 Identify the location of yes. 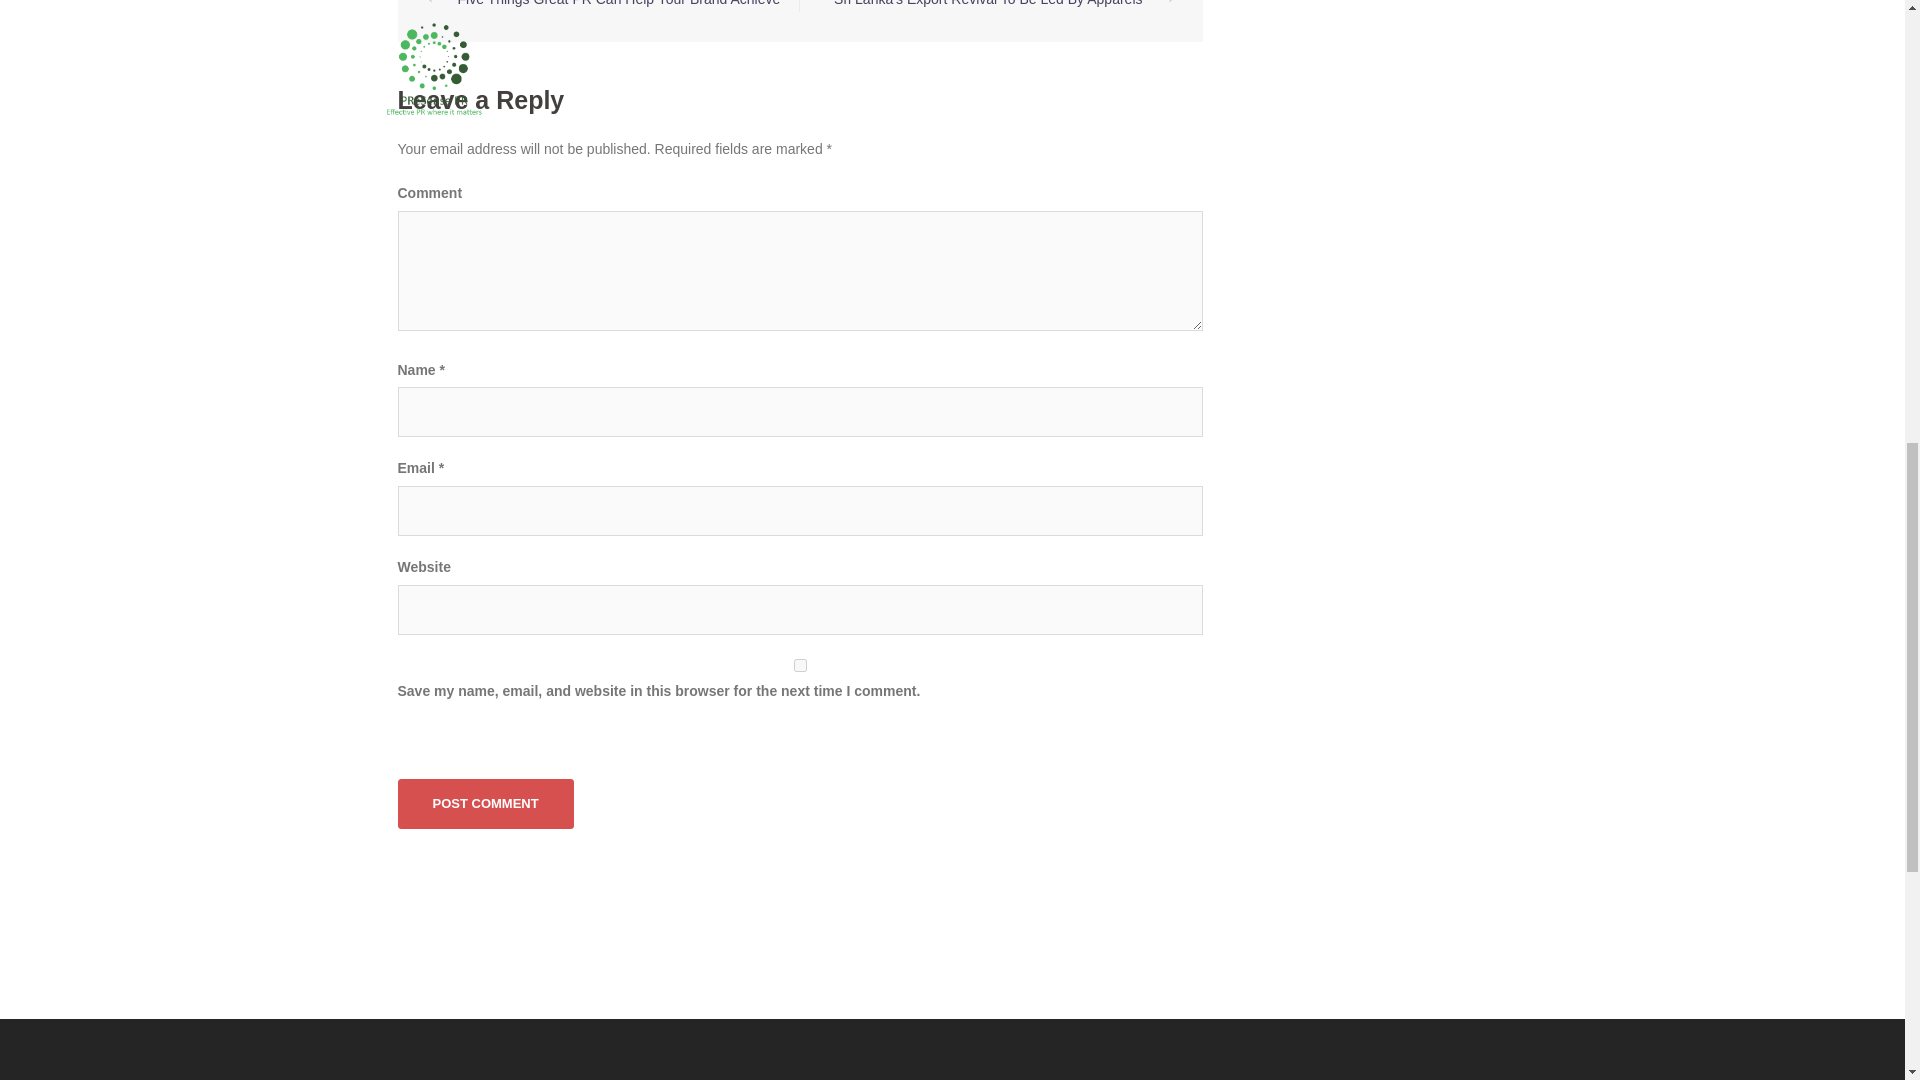
(800, 664).